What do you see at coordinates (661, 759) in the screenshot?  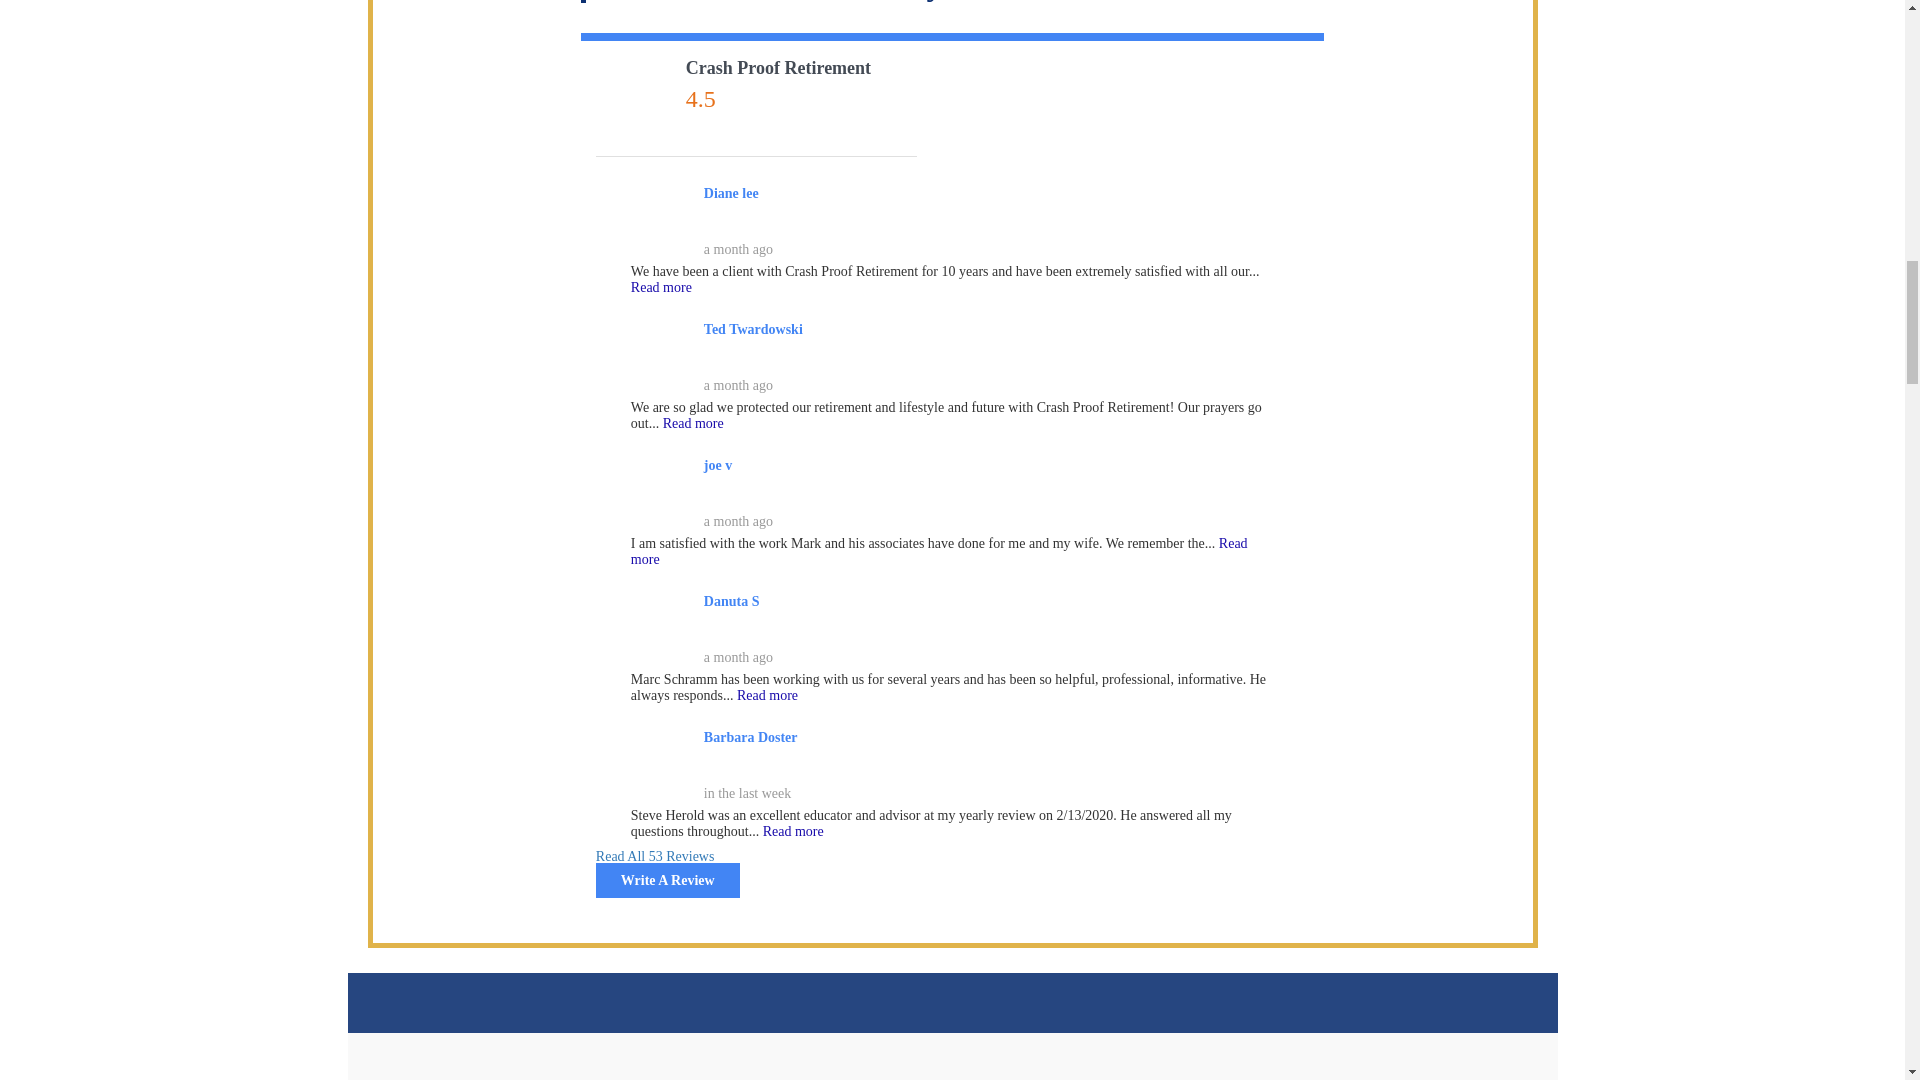 I see `Barbara Doster` at bounding box center [661, 759].